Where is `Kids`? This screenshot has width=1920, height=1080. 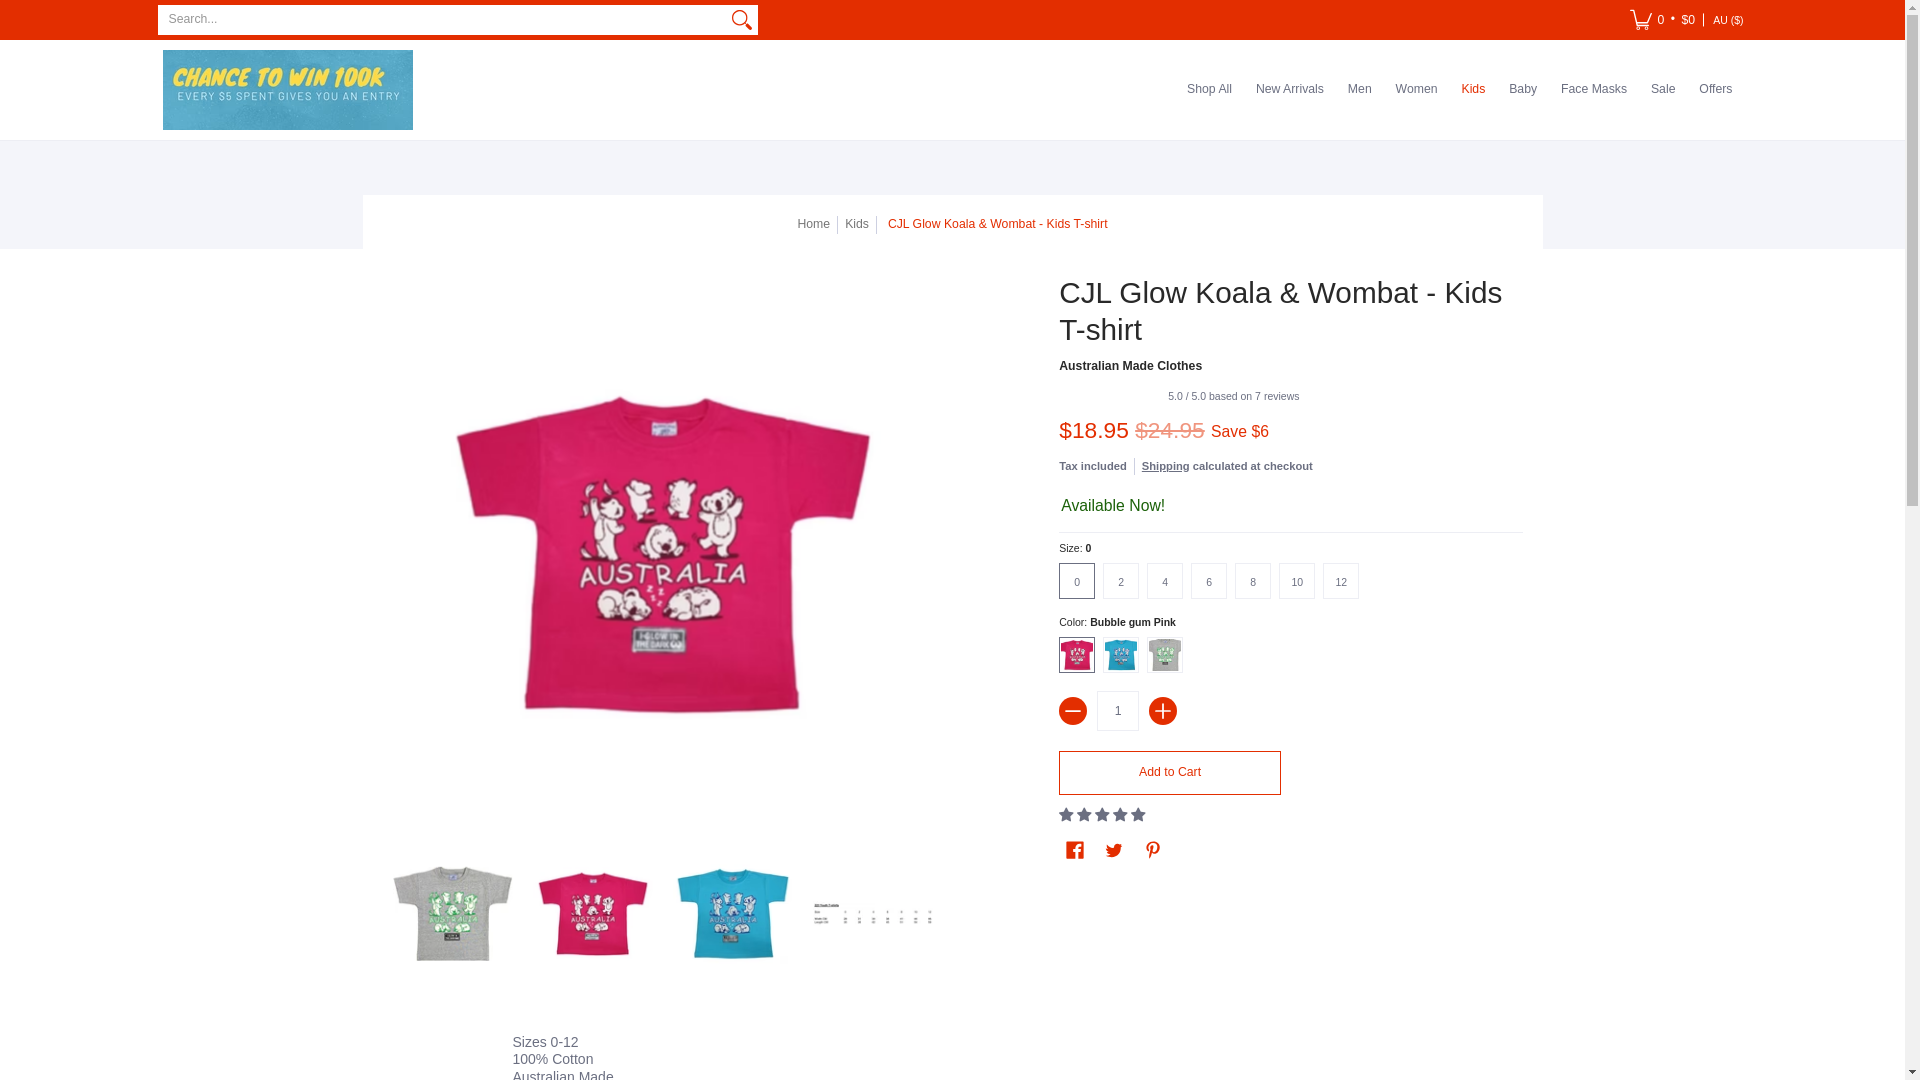 Kids is located at coordinates (856, 224).